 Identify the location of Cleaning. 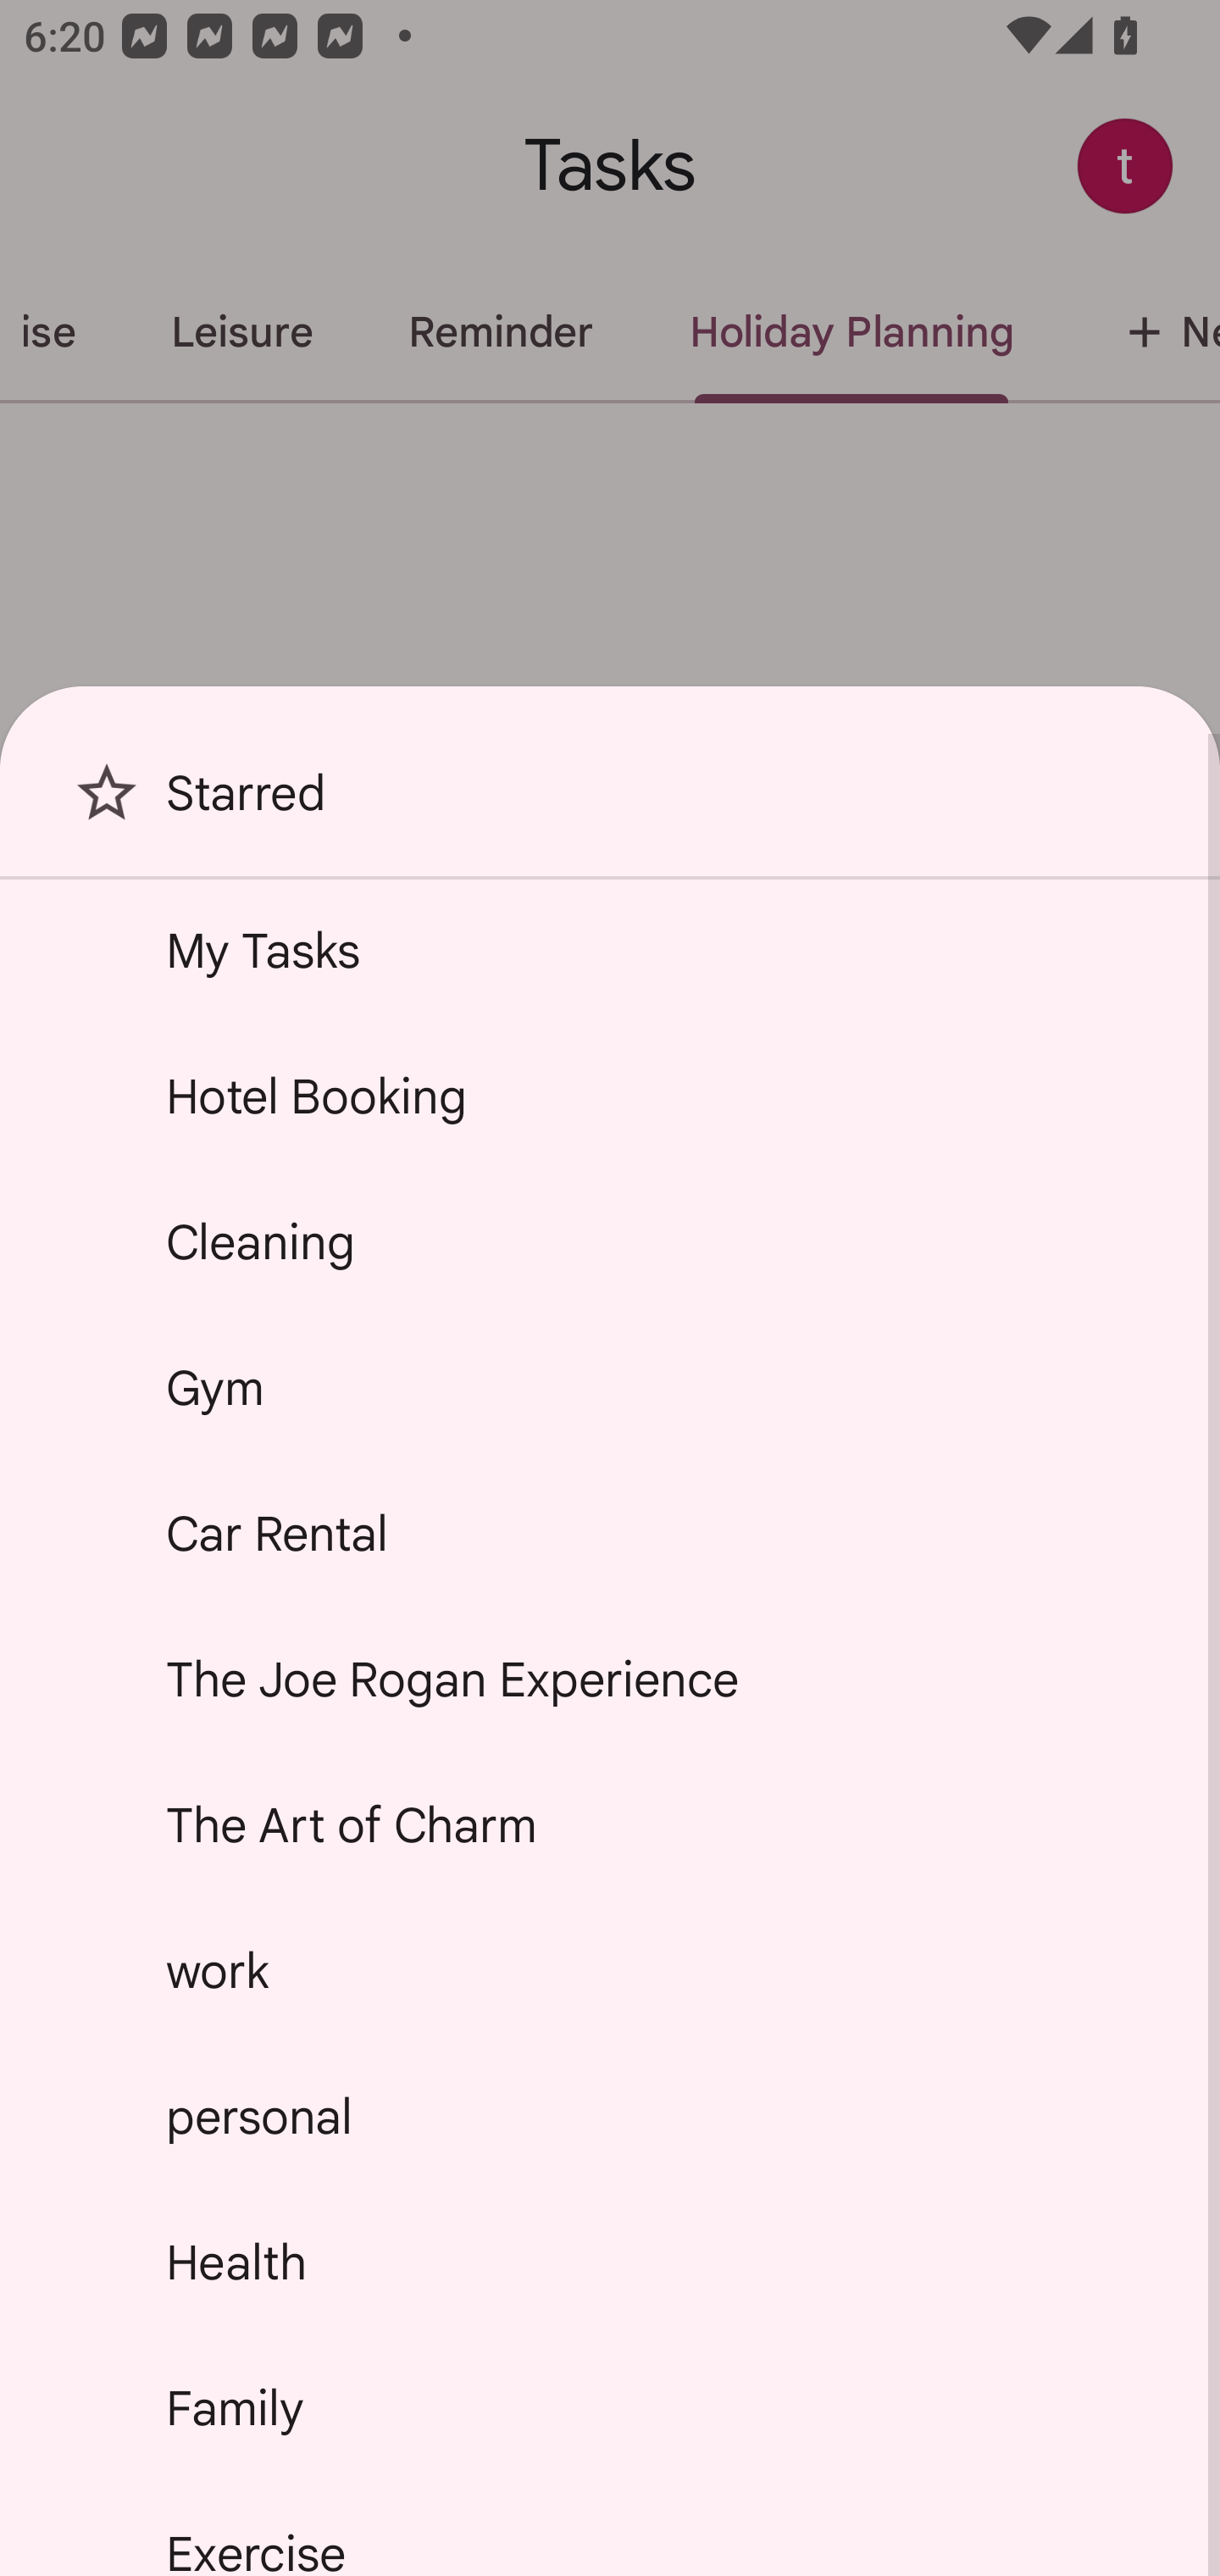
(610, 1242).